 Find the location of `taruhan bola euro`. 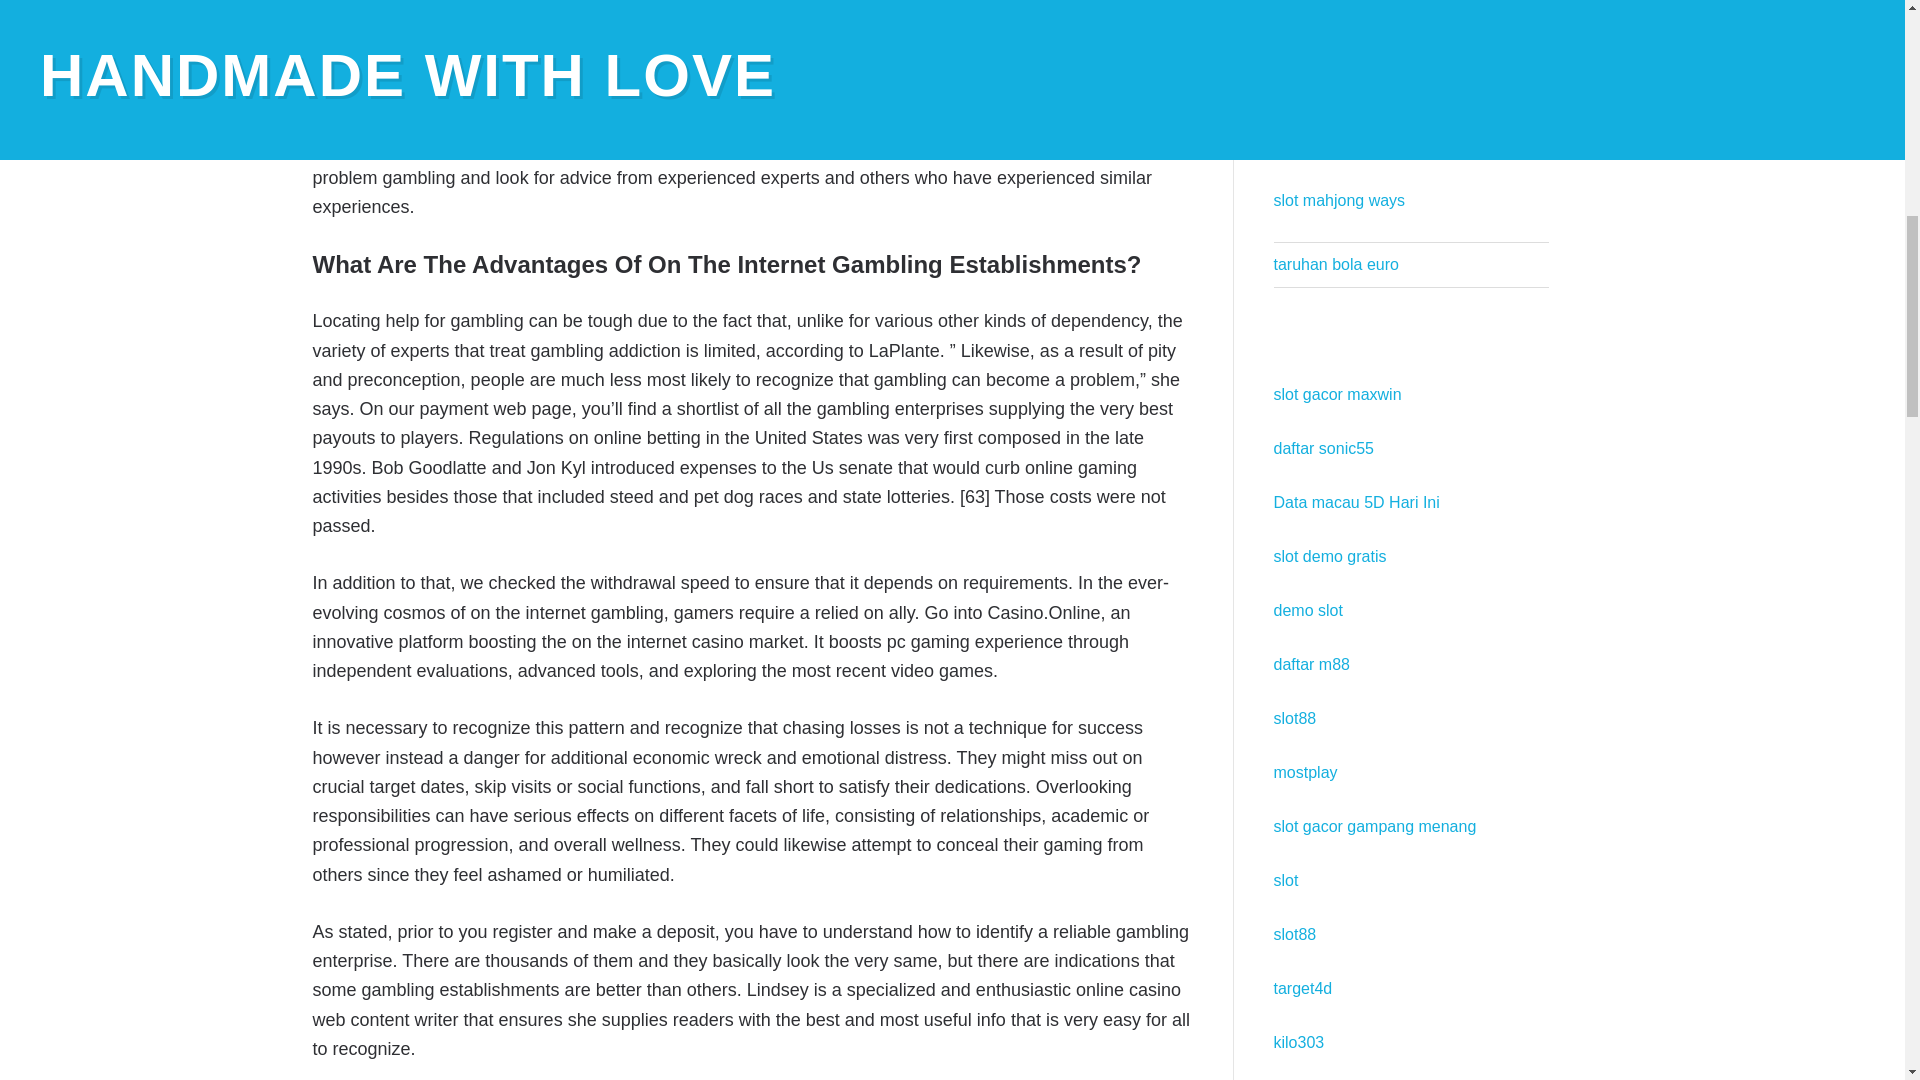

taruhan bola euro is located at coordinates (1336, 264).